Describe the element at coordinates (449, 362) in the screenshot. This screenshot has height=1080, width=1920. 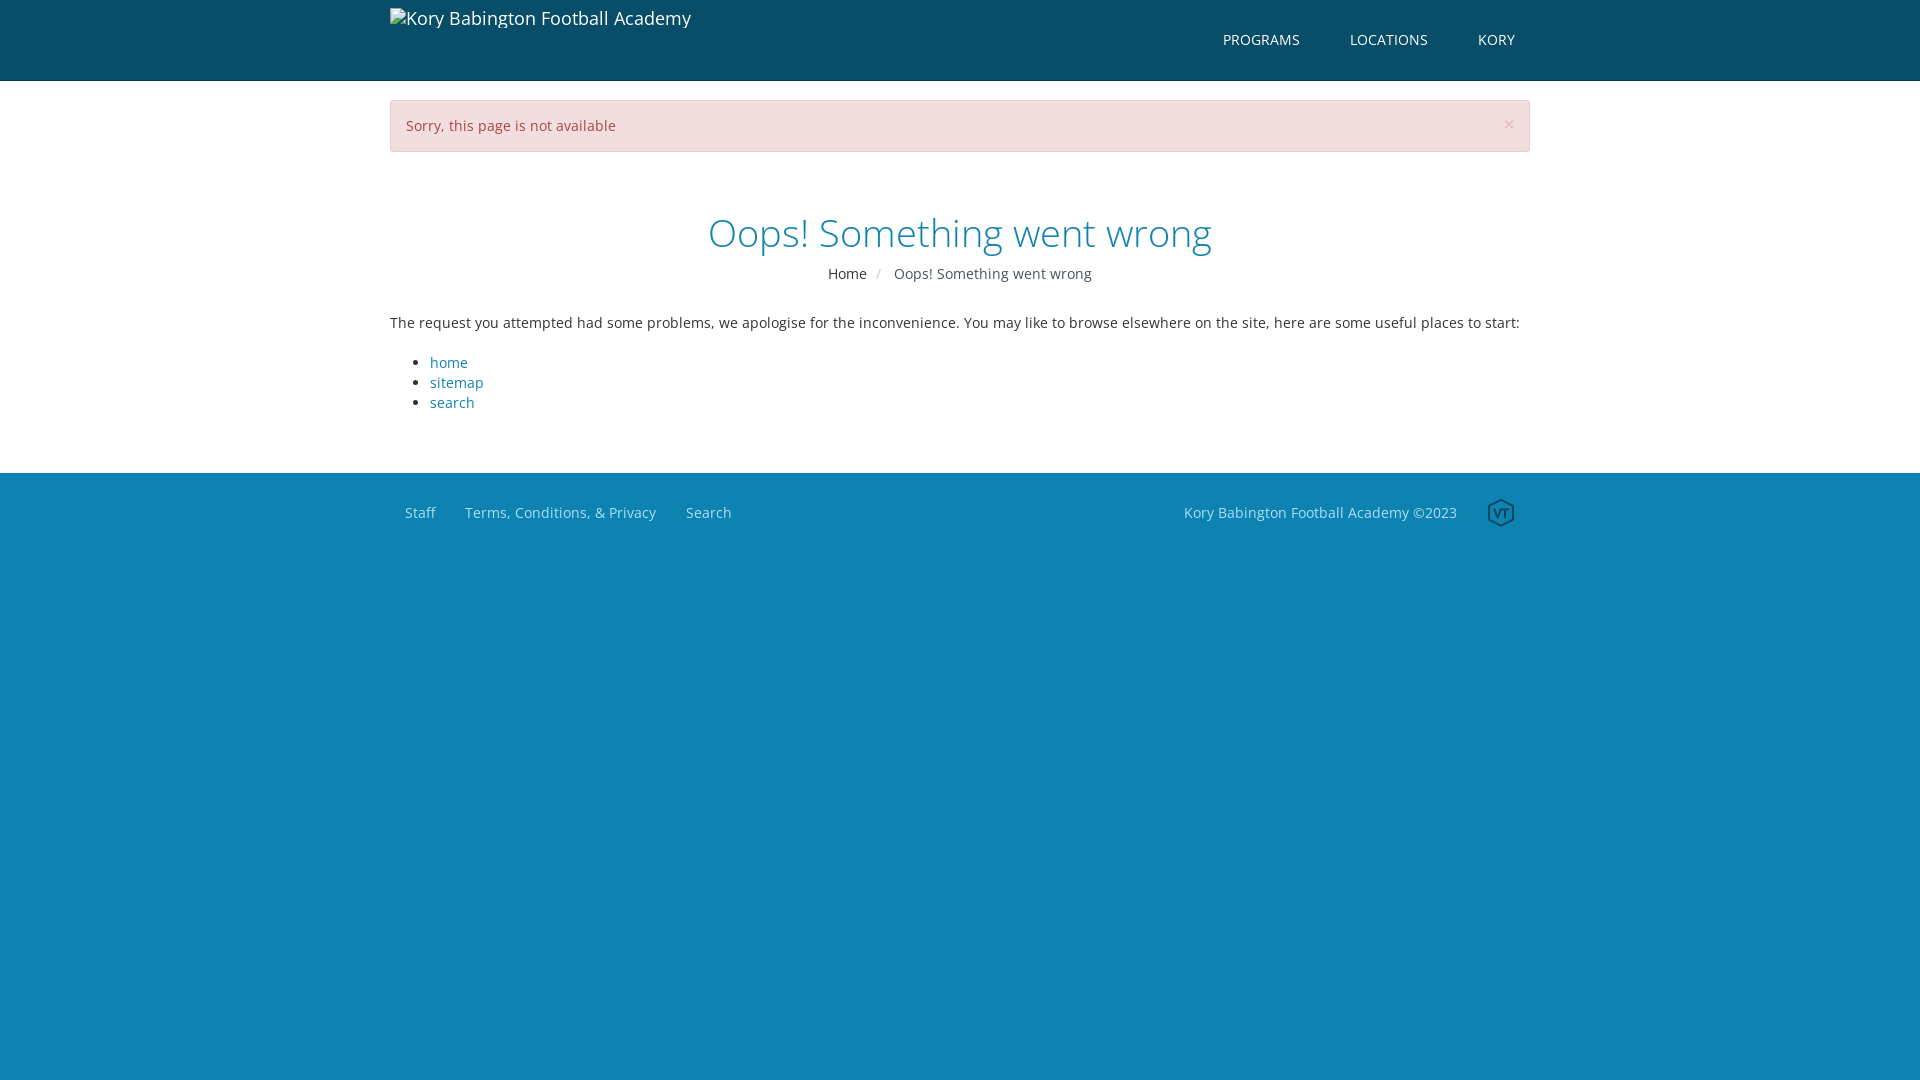
I see `home` at that location.